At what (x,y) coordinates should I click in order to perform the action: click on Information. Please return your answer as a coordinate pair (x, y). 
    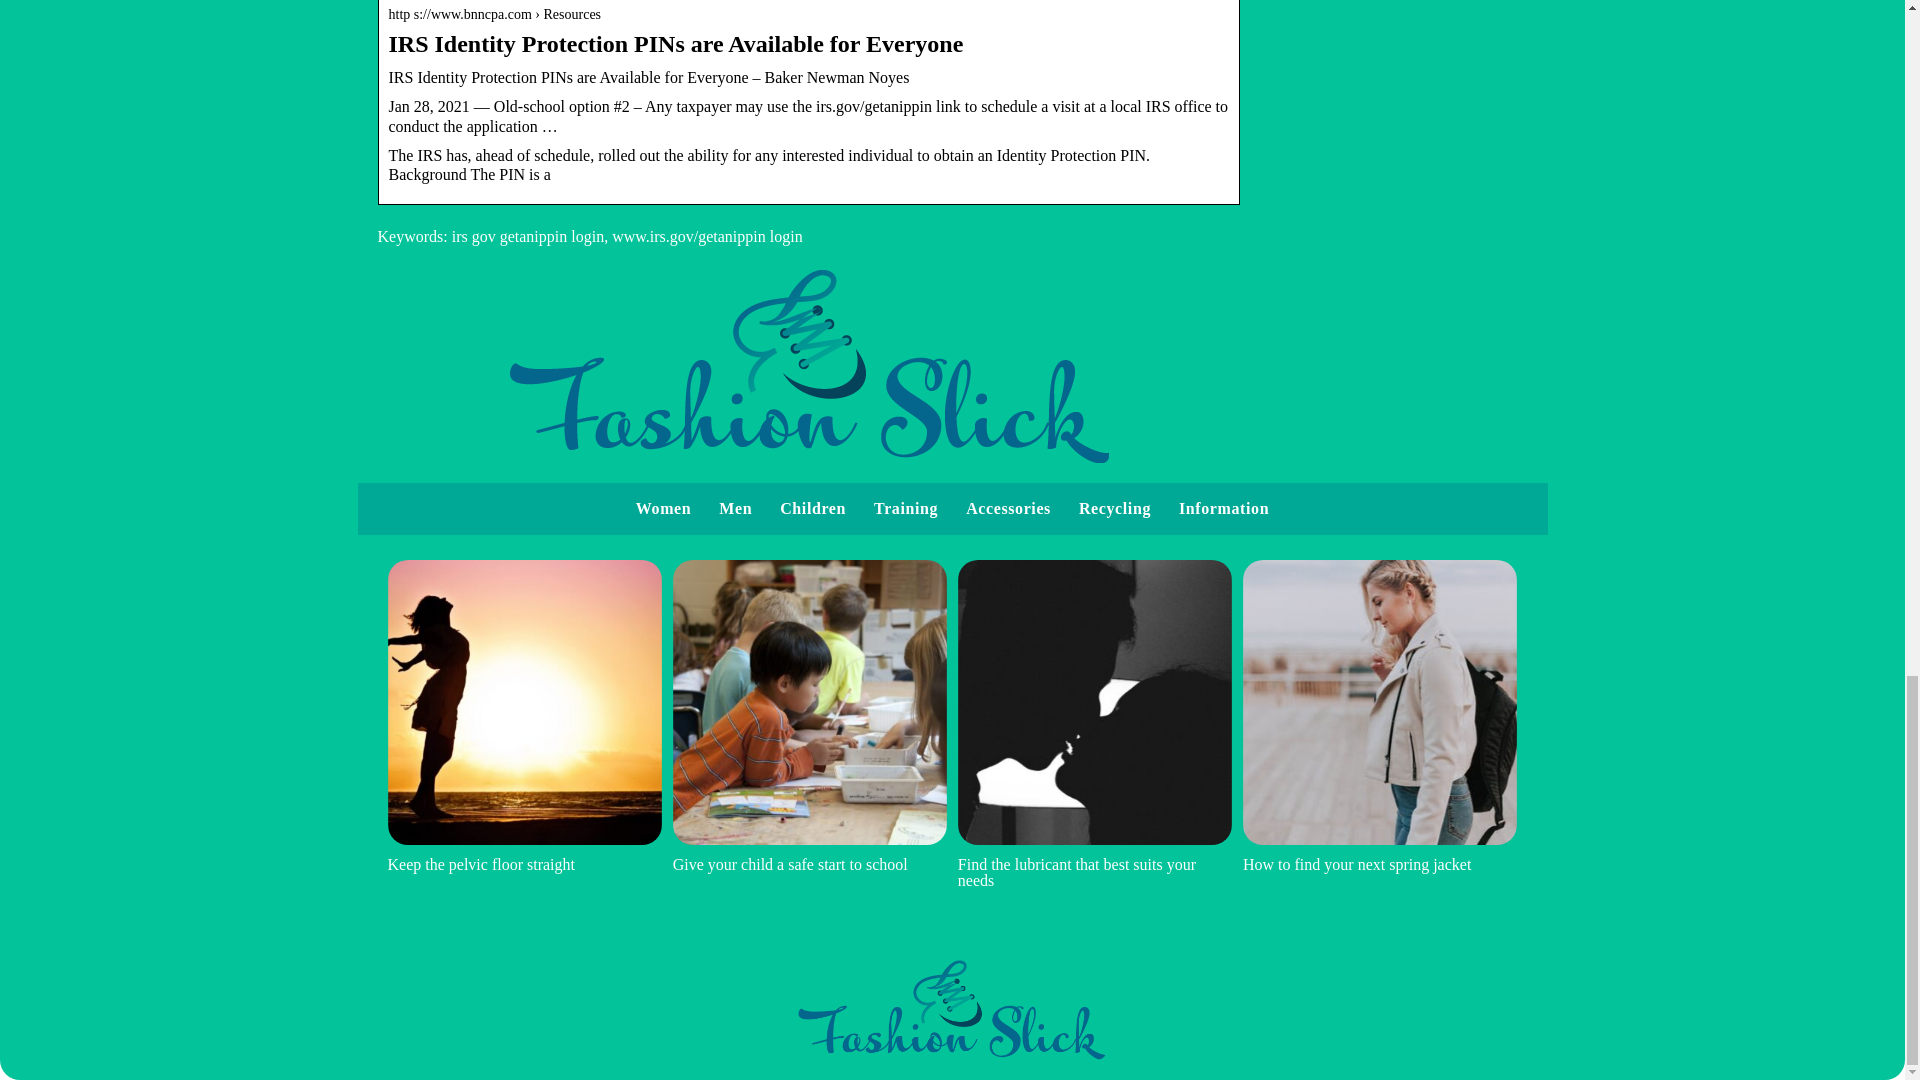
    Looking at the image, I should click on (1224, 508).